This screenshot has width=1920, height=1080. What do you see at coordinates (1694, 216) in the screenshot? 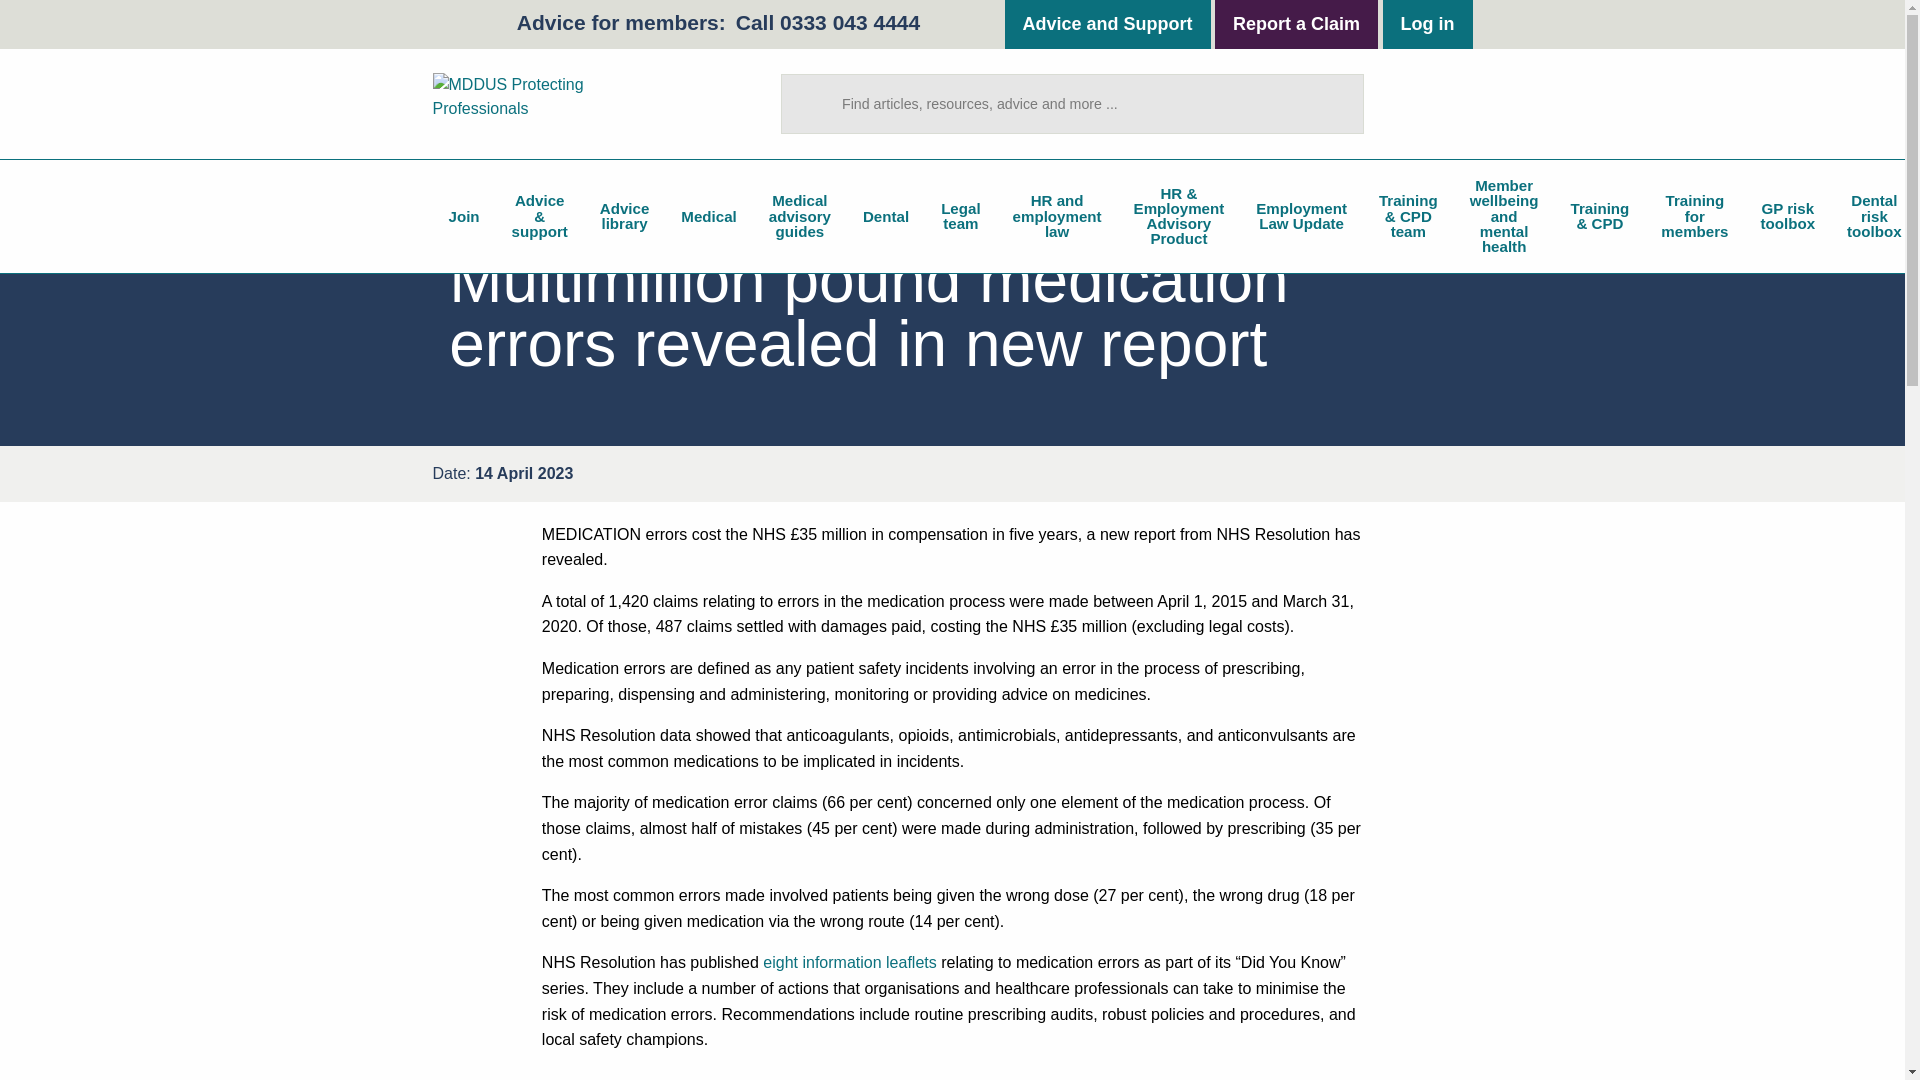
I see `Training for members` at bounding box center [1694, 216].